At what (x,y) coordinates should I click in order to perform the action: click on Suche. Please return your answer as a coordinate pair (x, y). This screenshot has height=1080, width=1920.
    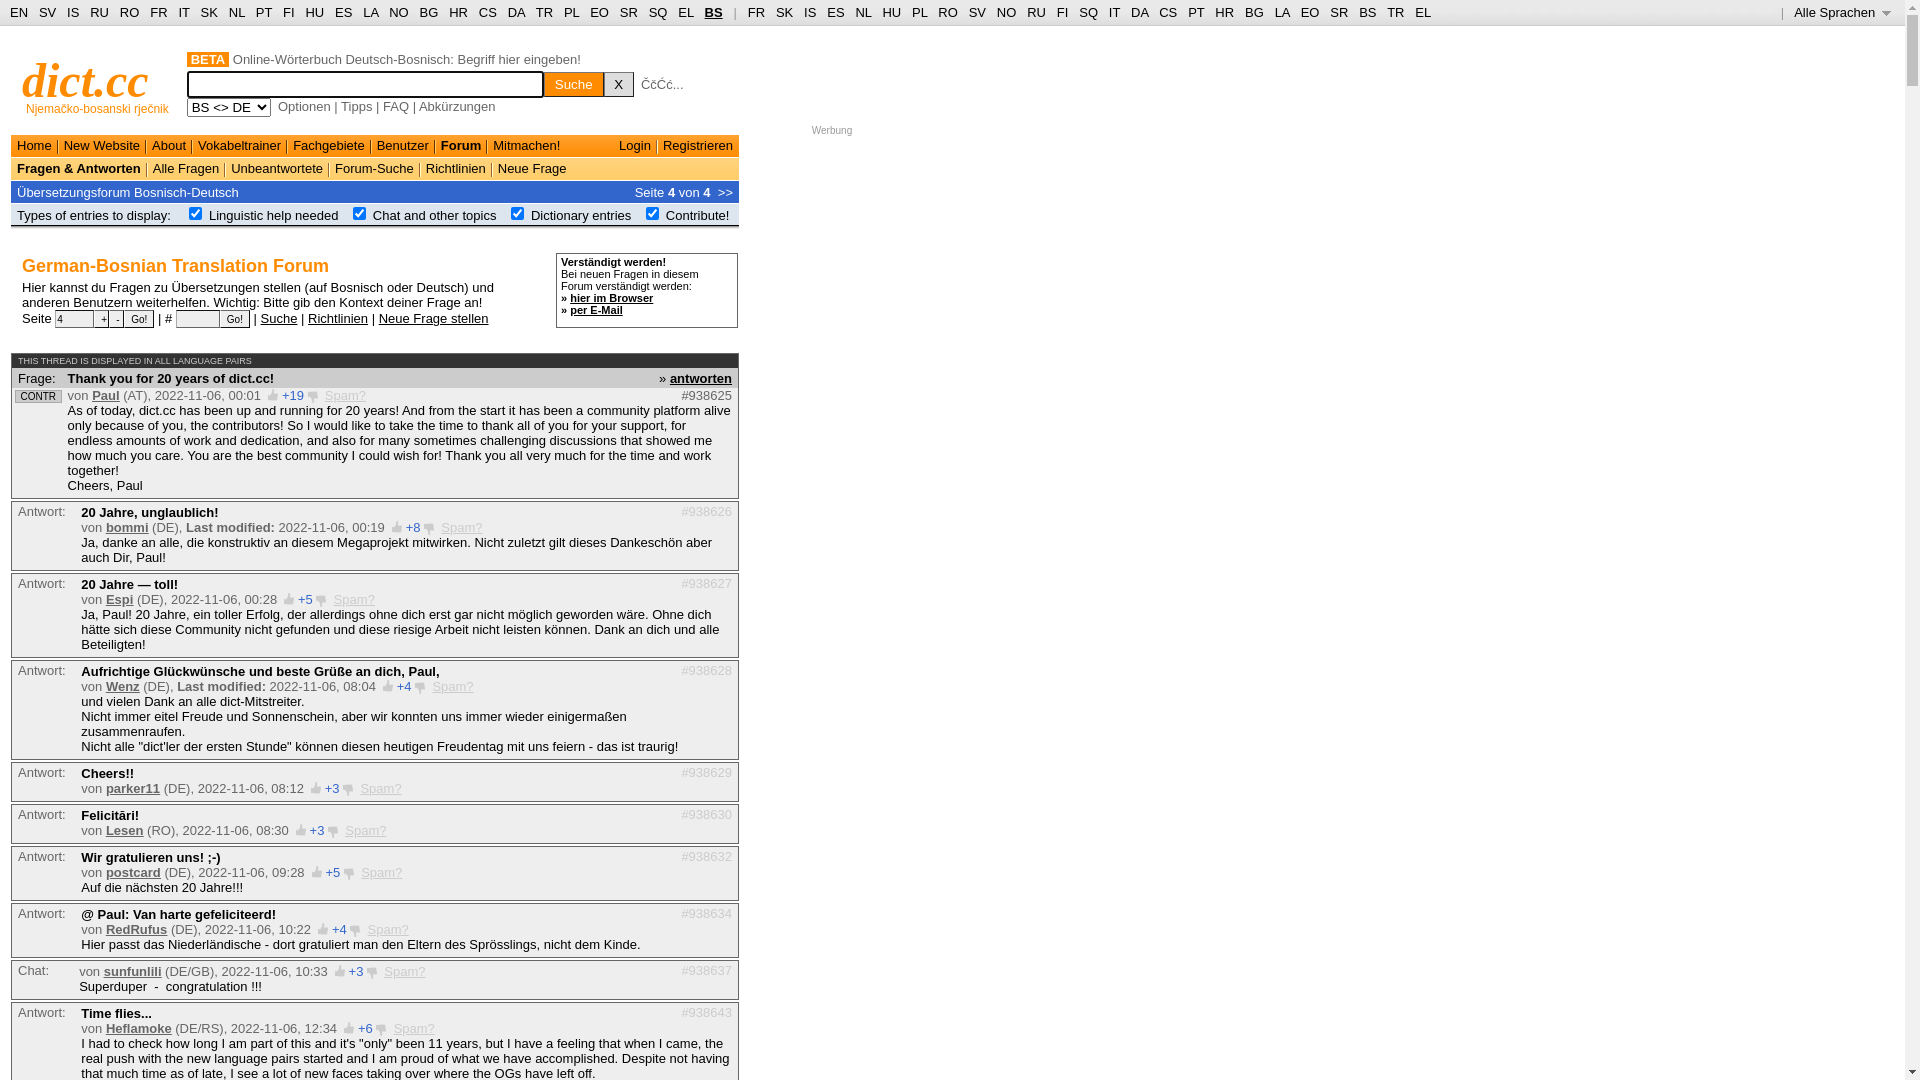
    Looking at the image, I should click on (280, 318).